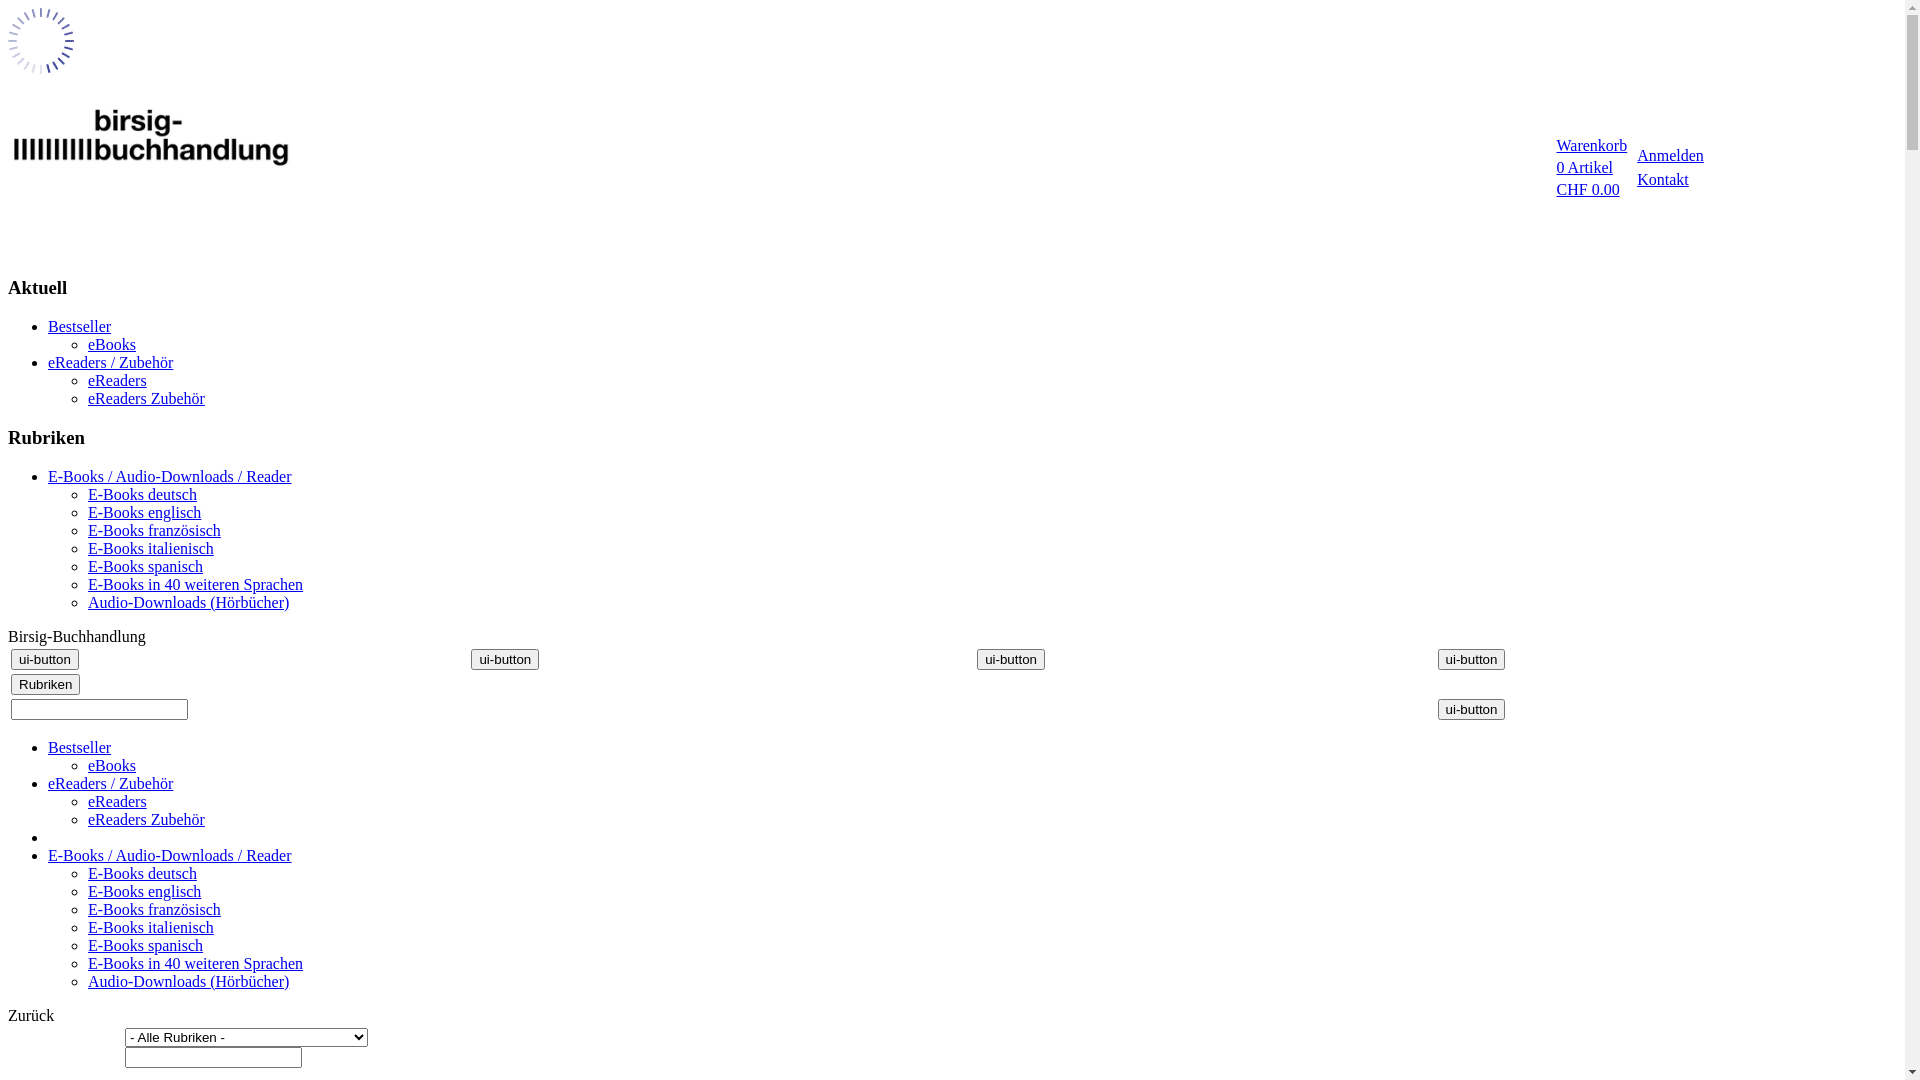 This screenshot has height=1080, width=1920. Describe the element at coordinates (112, 344) in the screenshot. I see `eBooks` at that location.